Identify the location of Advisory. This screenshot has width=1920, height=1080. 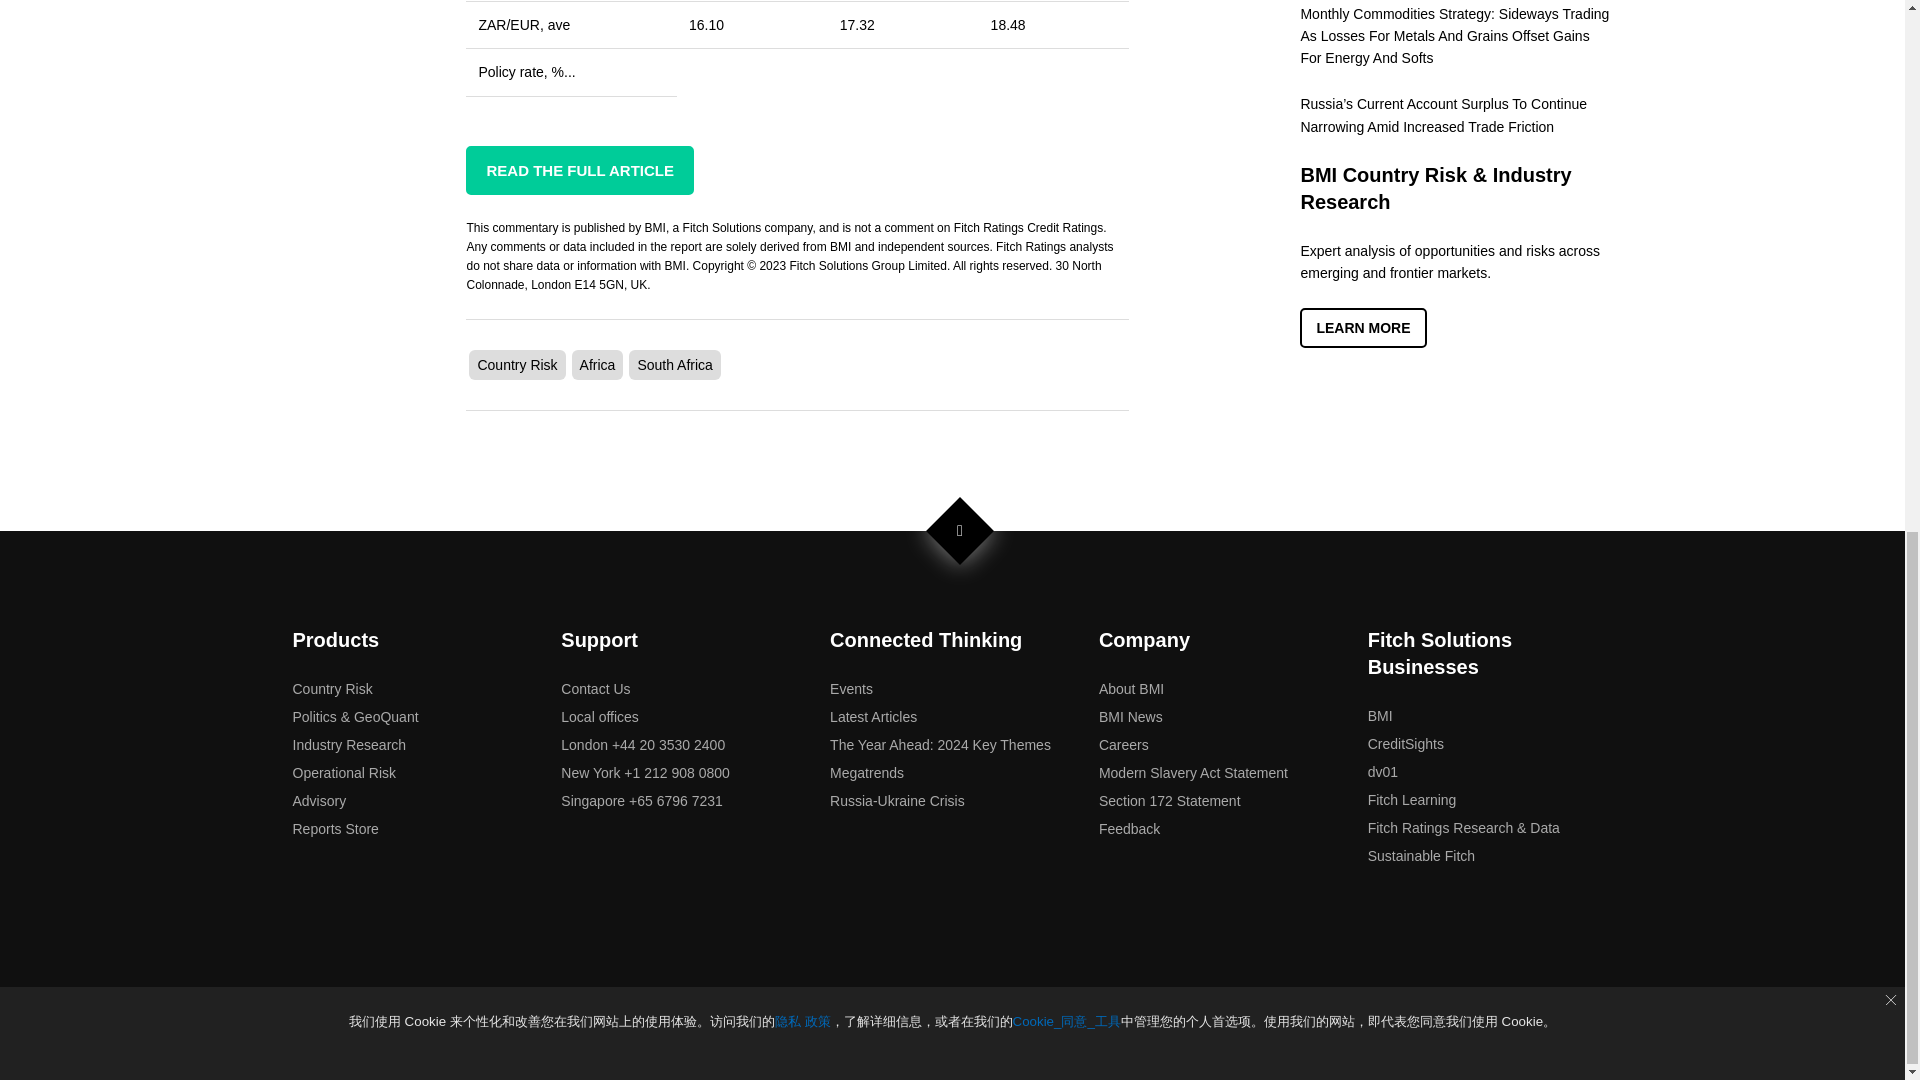
(318, 800).